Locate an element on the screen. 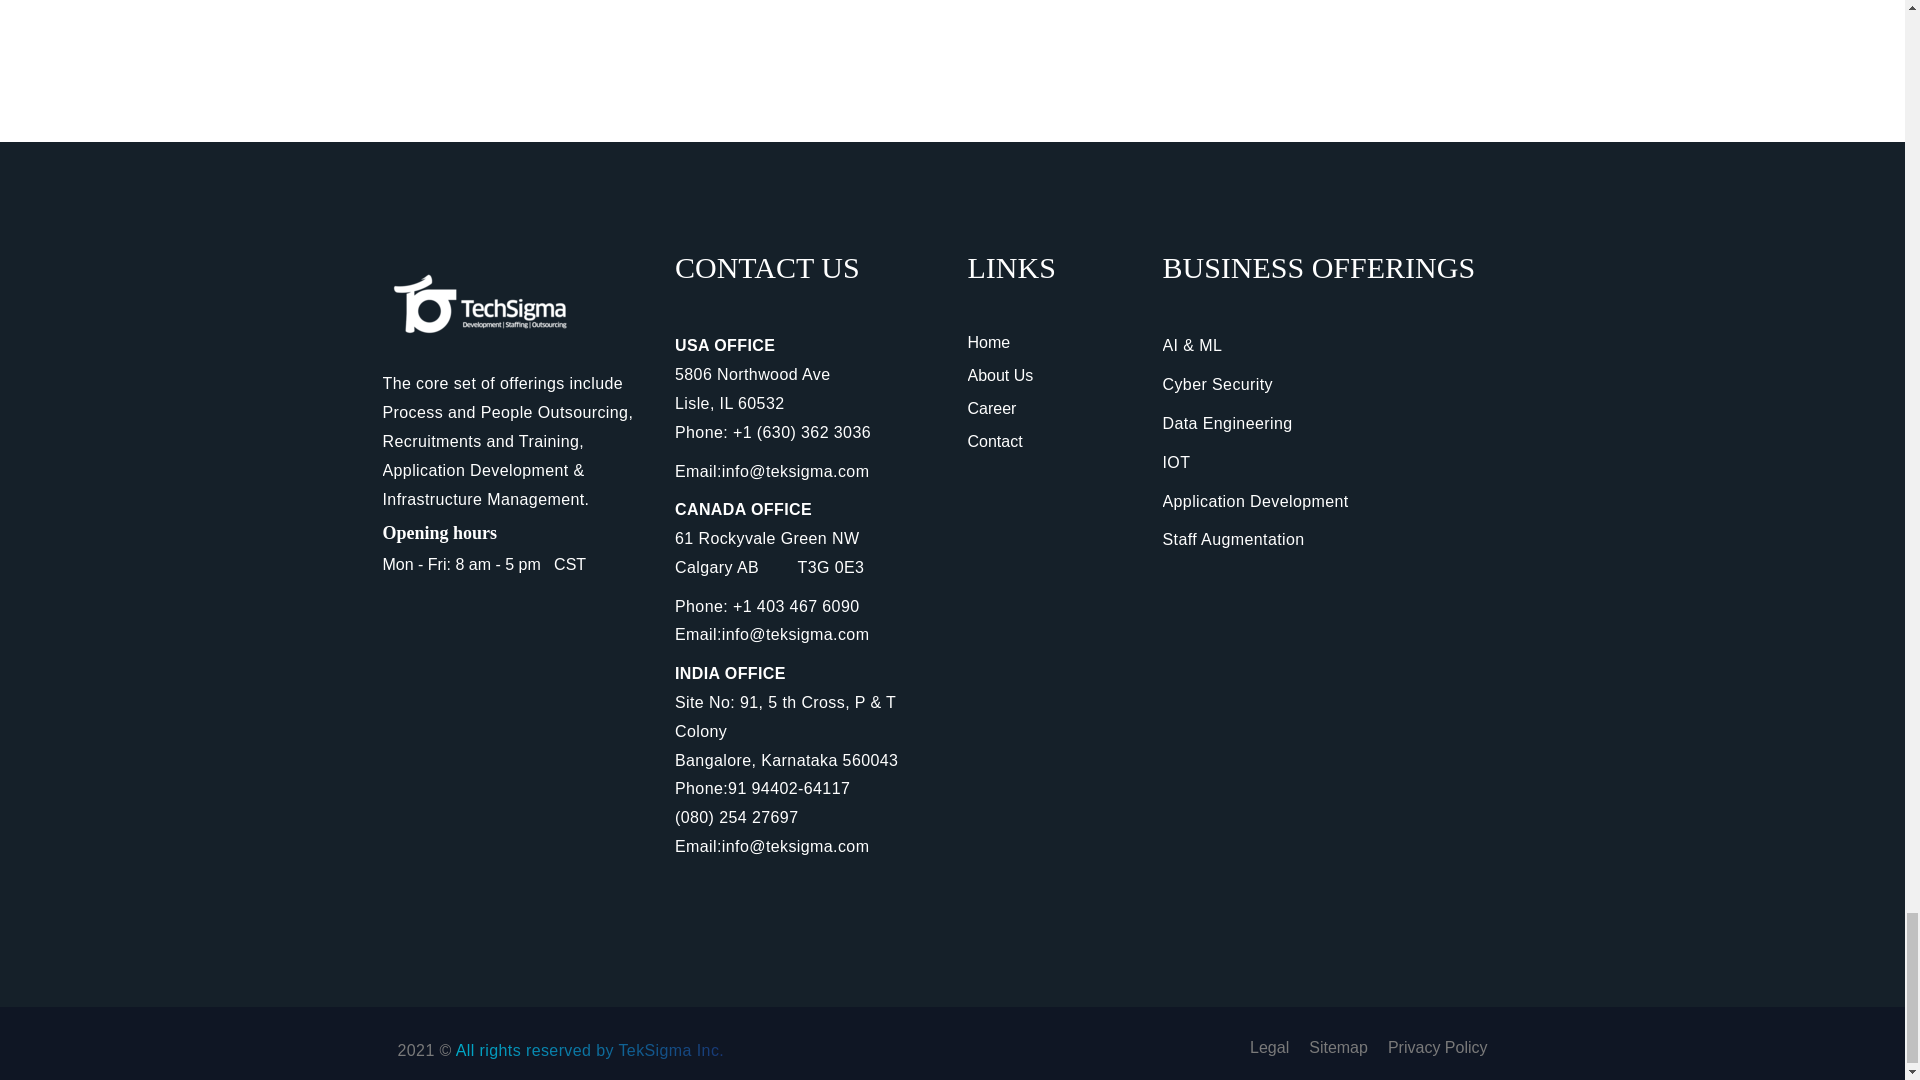 This screenshot has height=1080, width=1920. IOT is located at coordinates (1176, 462).